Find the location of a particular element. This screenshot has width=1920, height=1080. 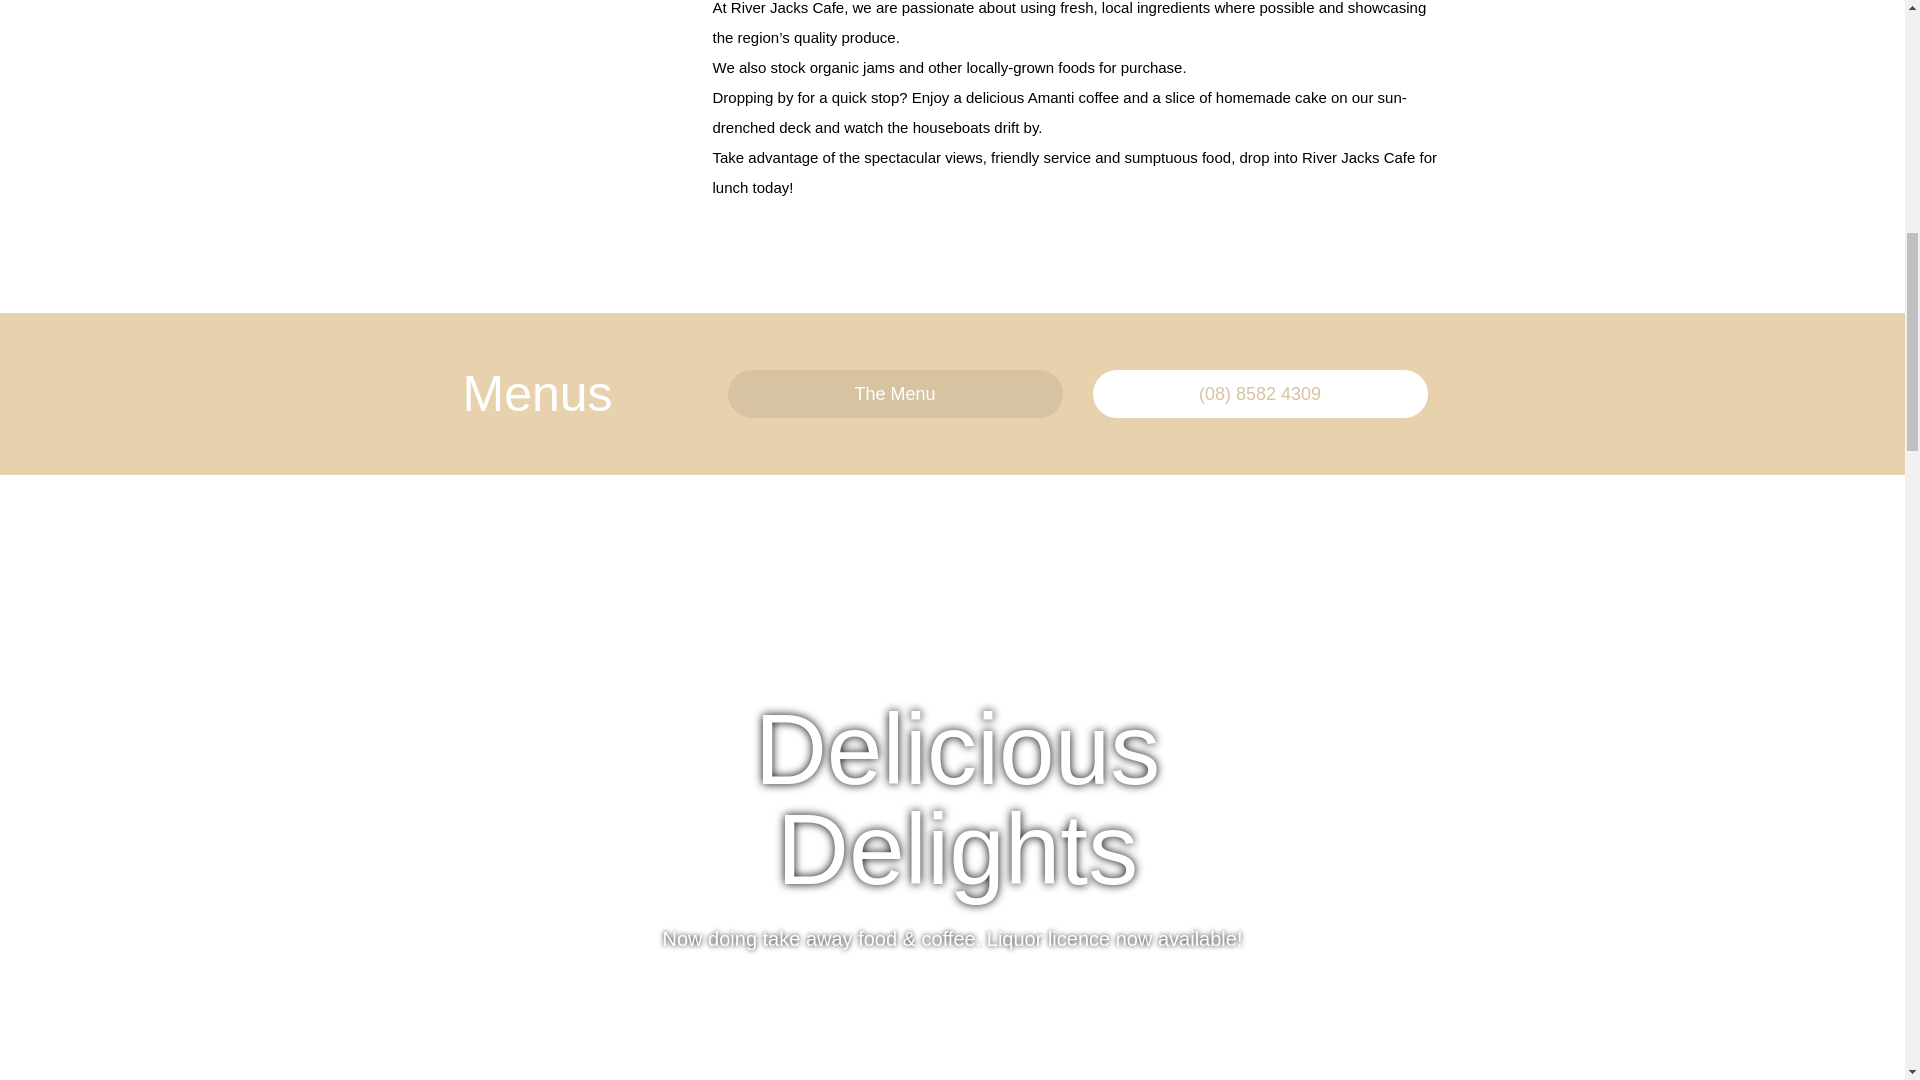

The Menu is located at coordinates (895, 394).